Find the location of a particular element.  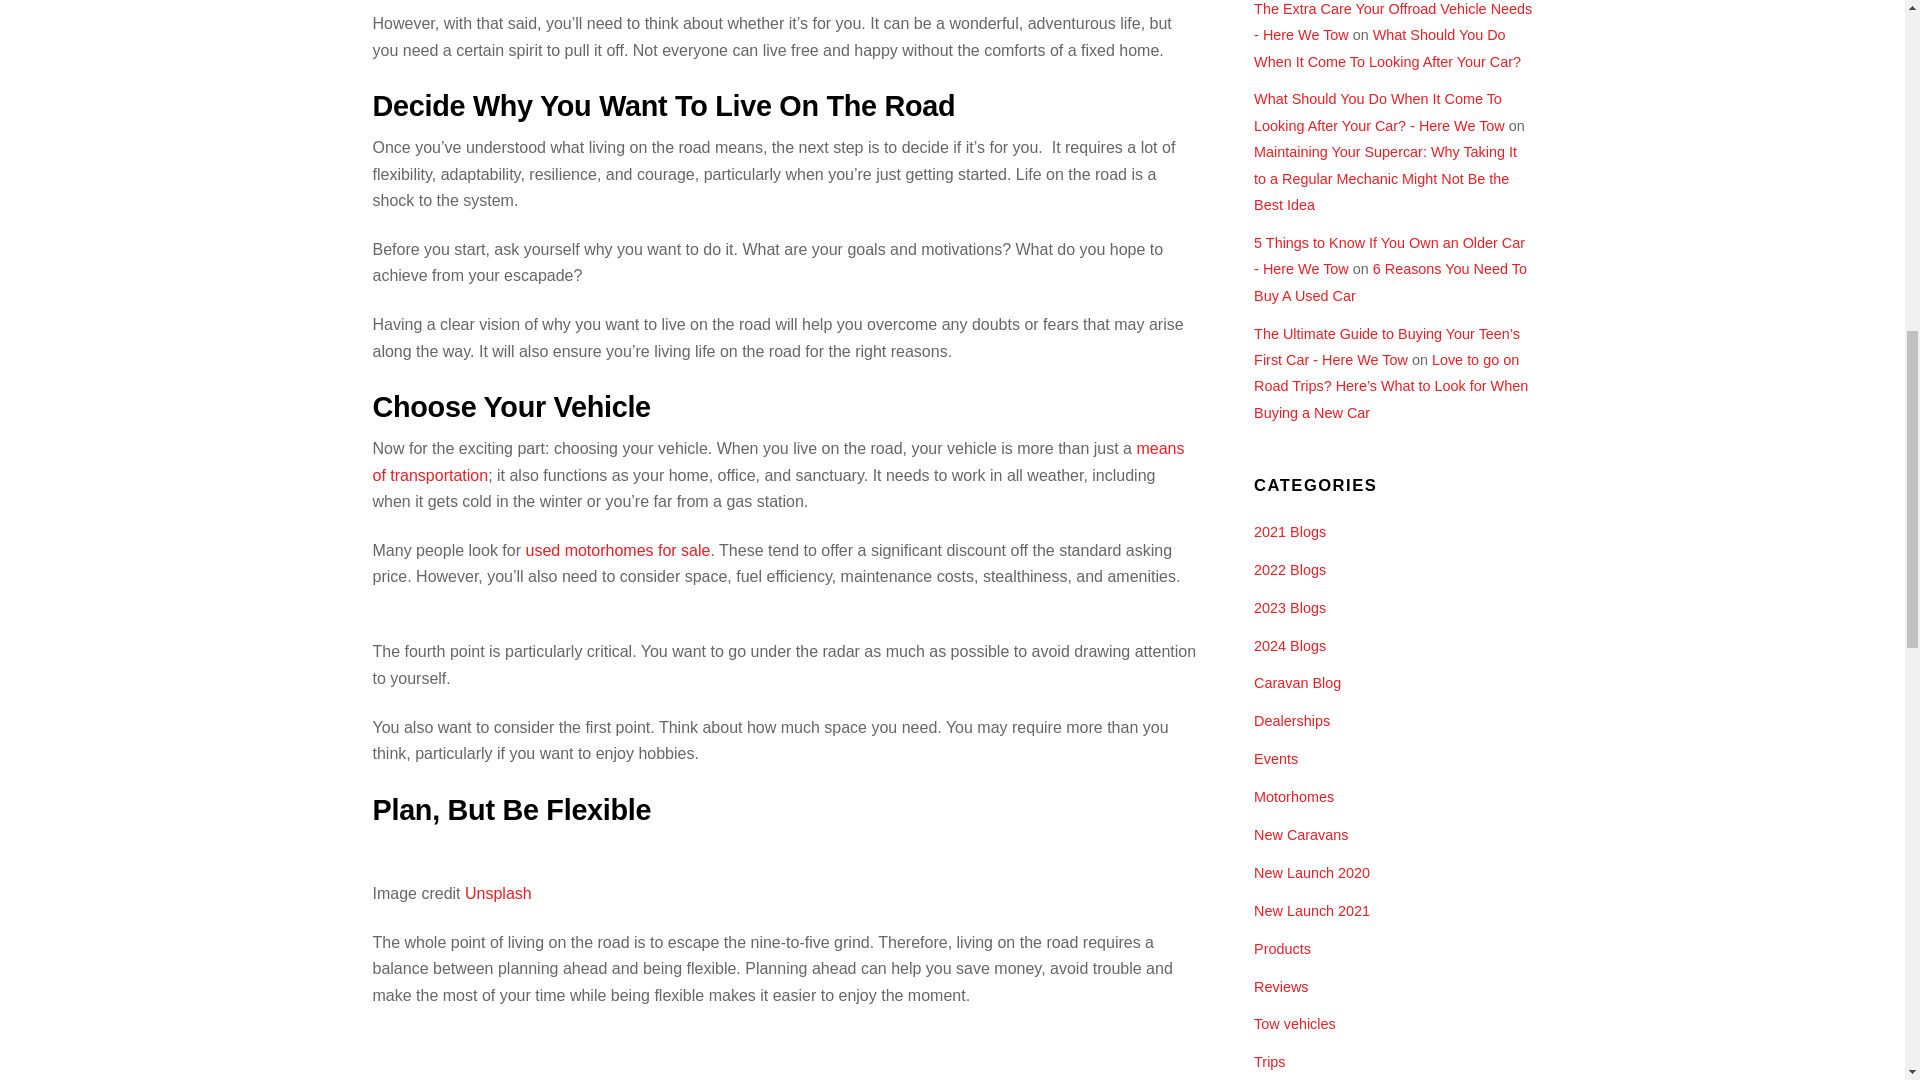

means of transportation is located at coordinates (778, 460).